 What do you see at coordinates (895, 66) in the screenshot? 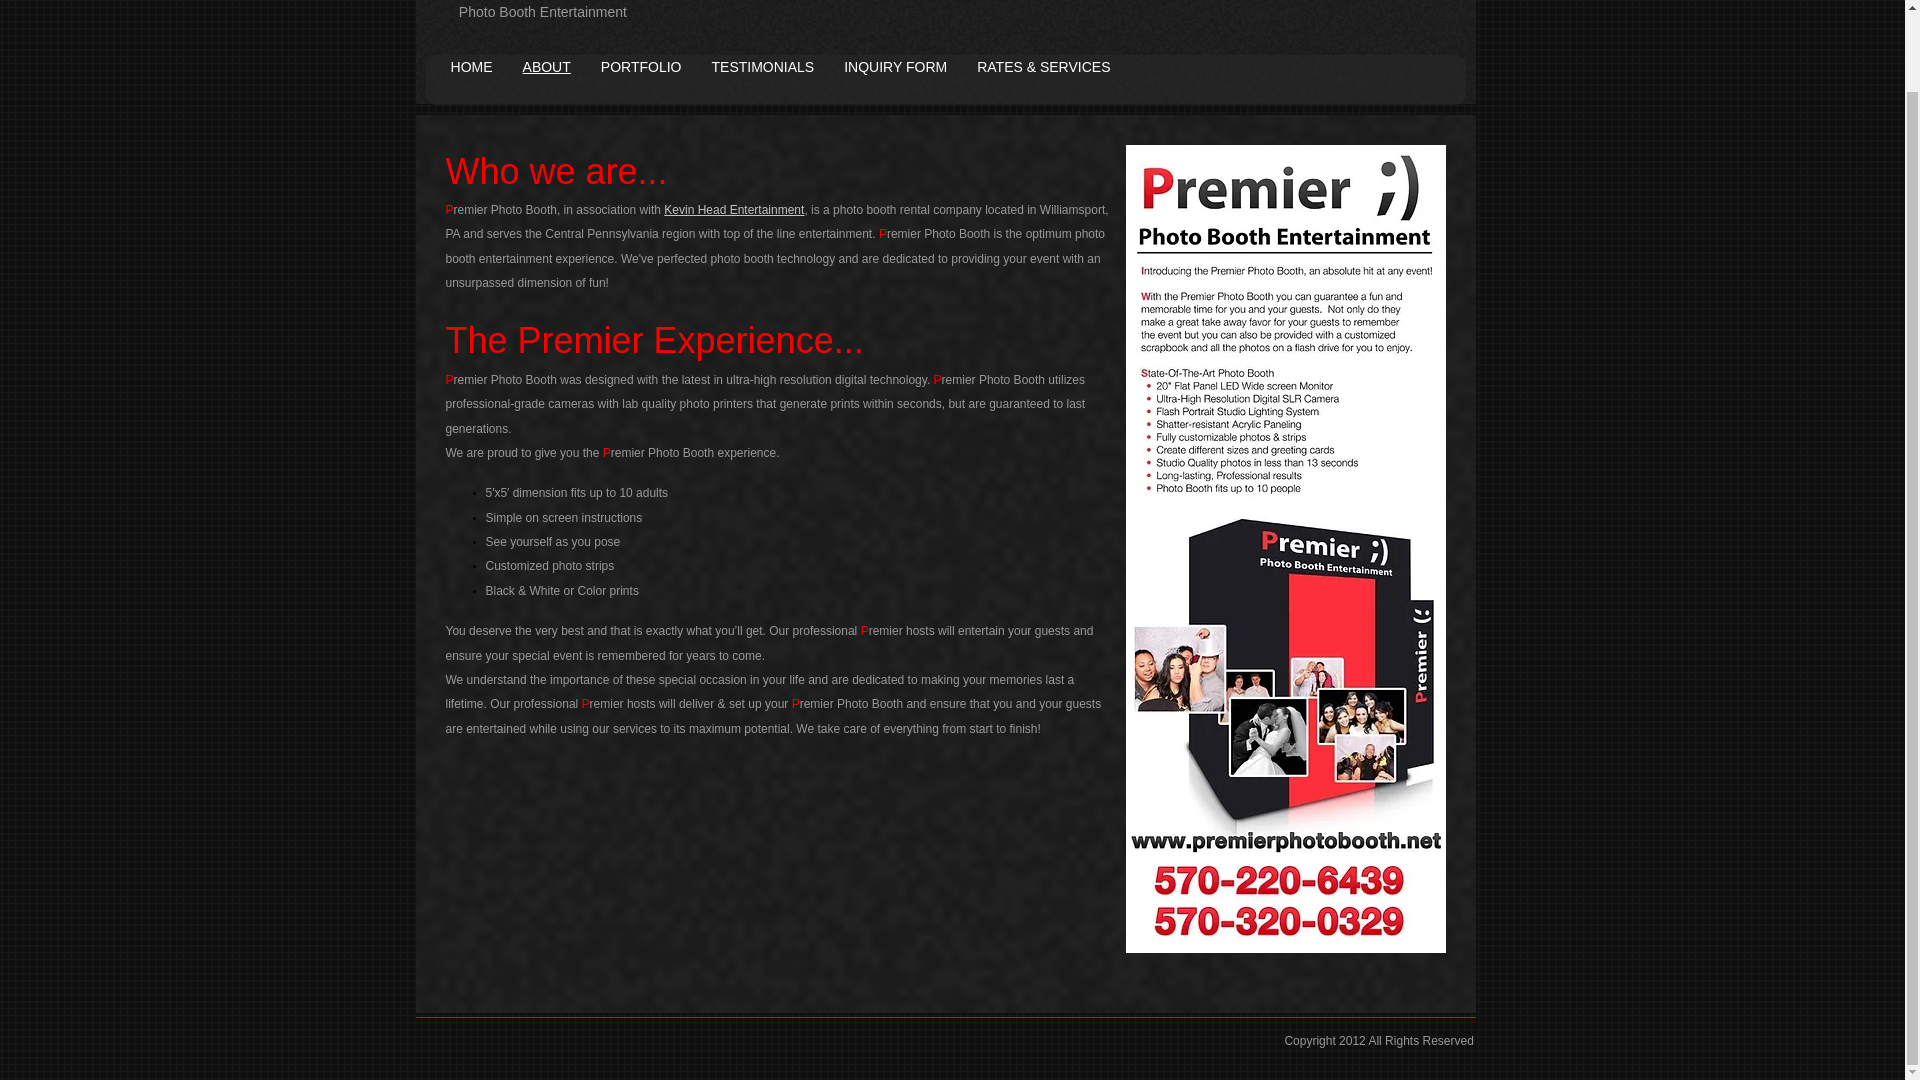
I see `INQUIRY FORM` at bounding box center [895, 66].